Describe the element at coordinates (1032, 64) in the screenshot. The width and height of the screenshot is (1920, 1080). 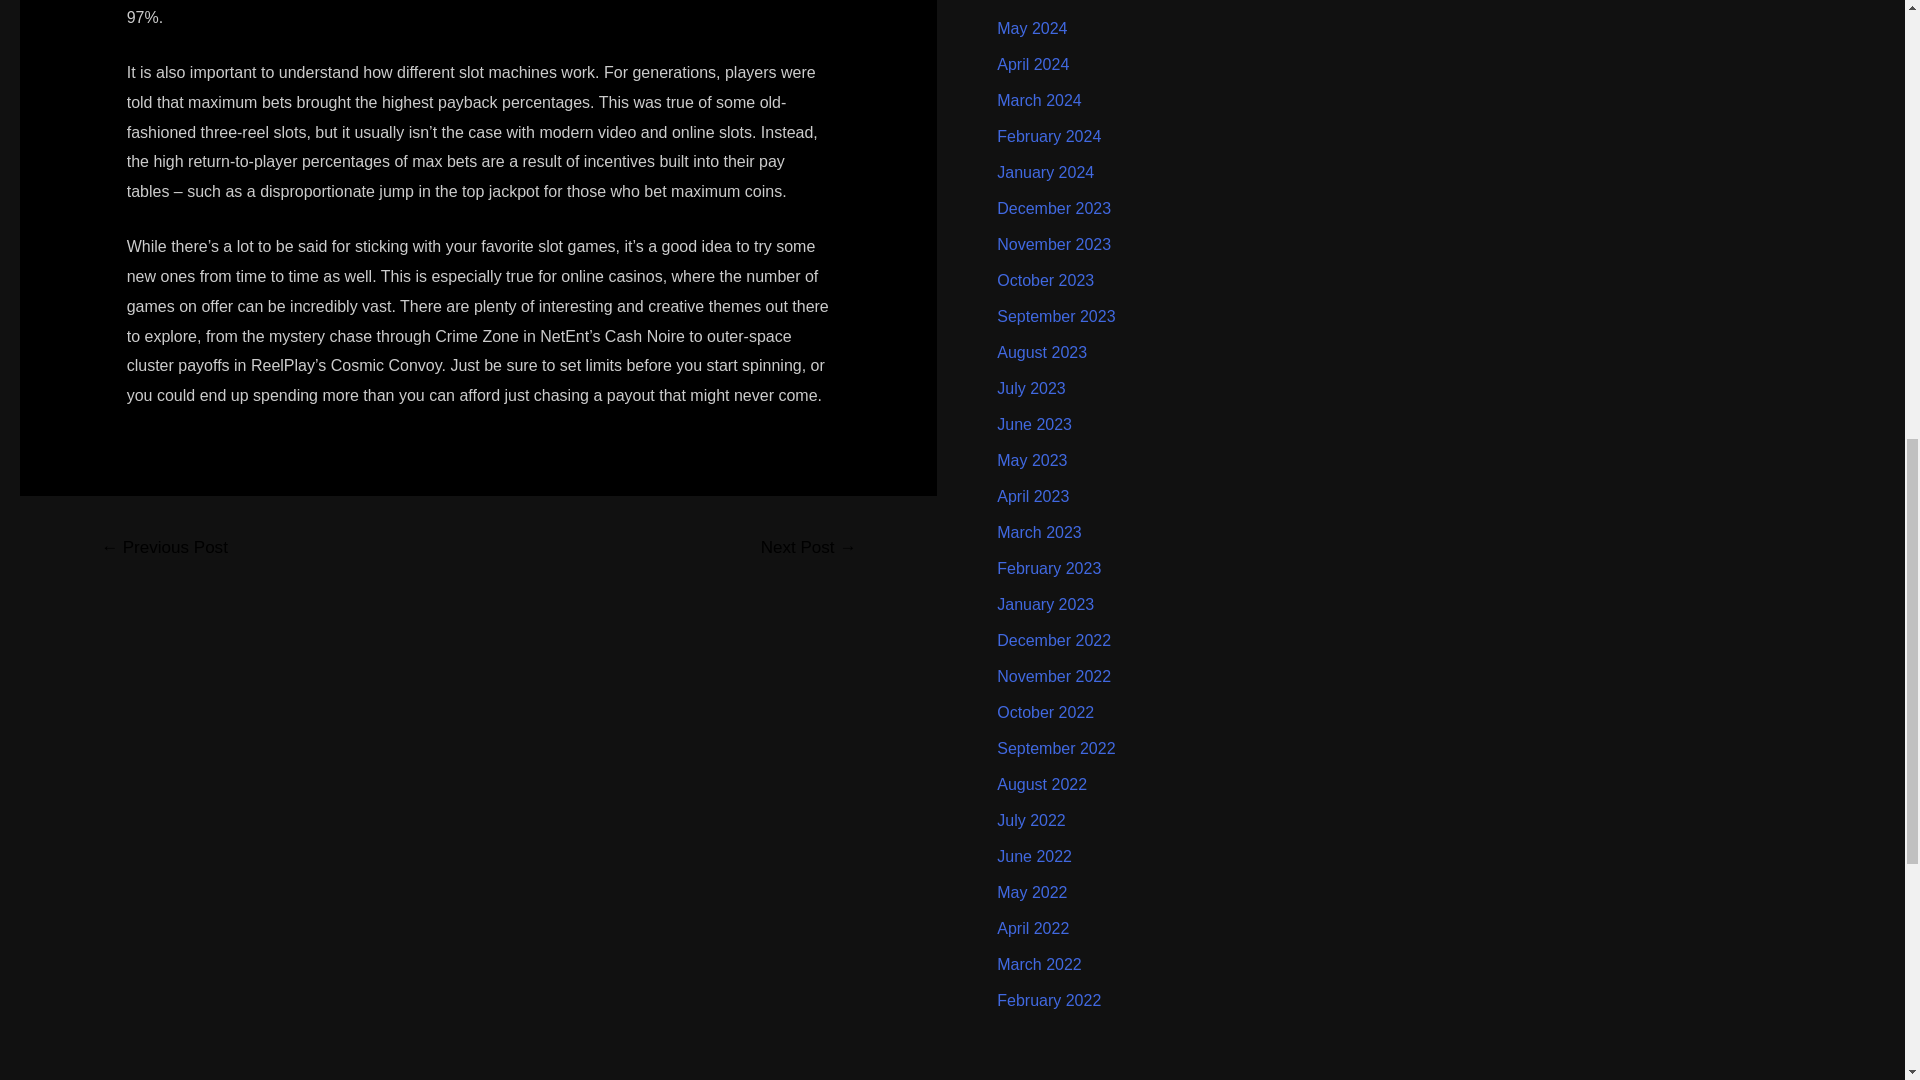
I see `April 2024` at that location.